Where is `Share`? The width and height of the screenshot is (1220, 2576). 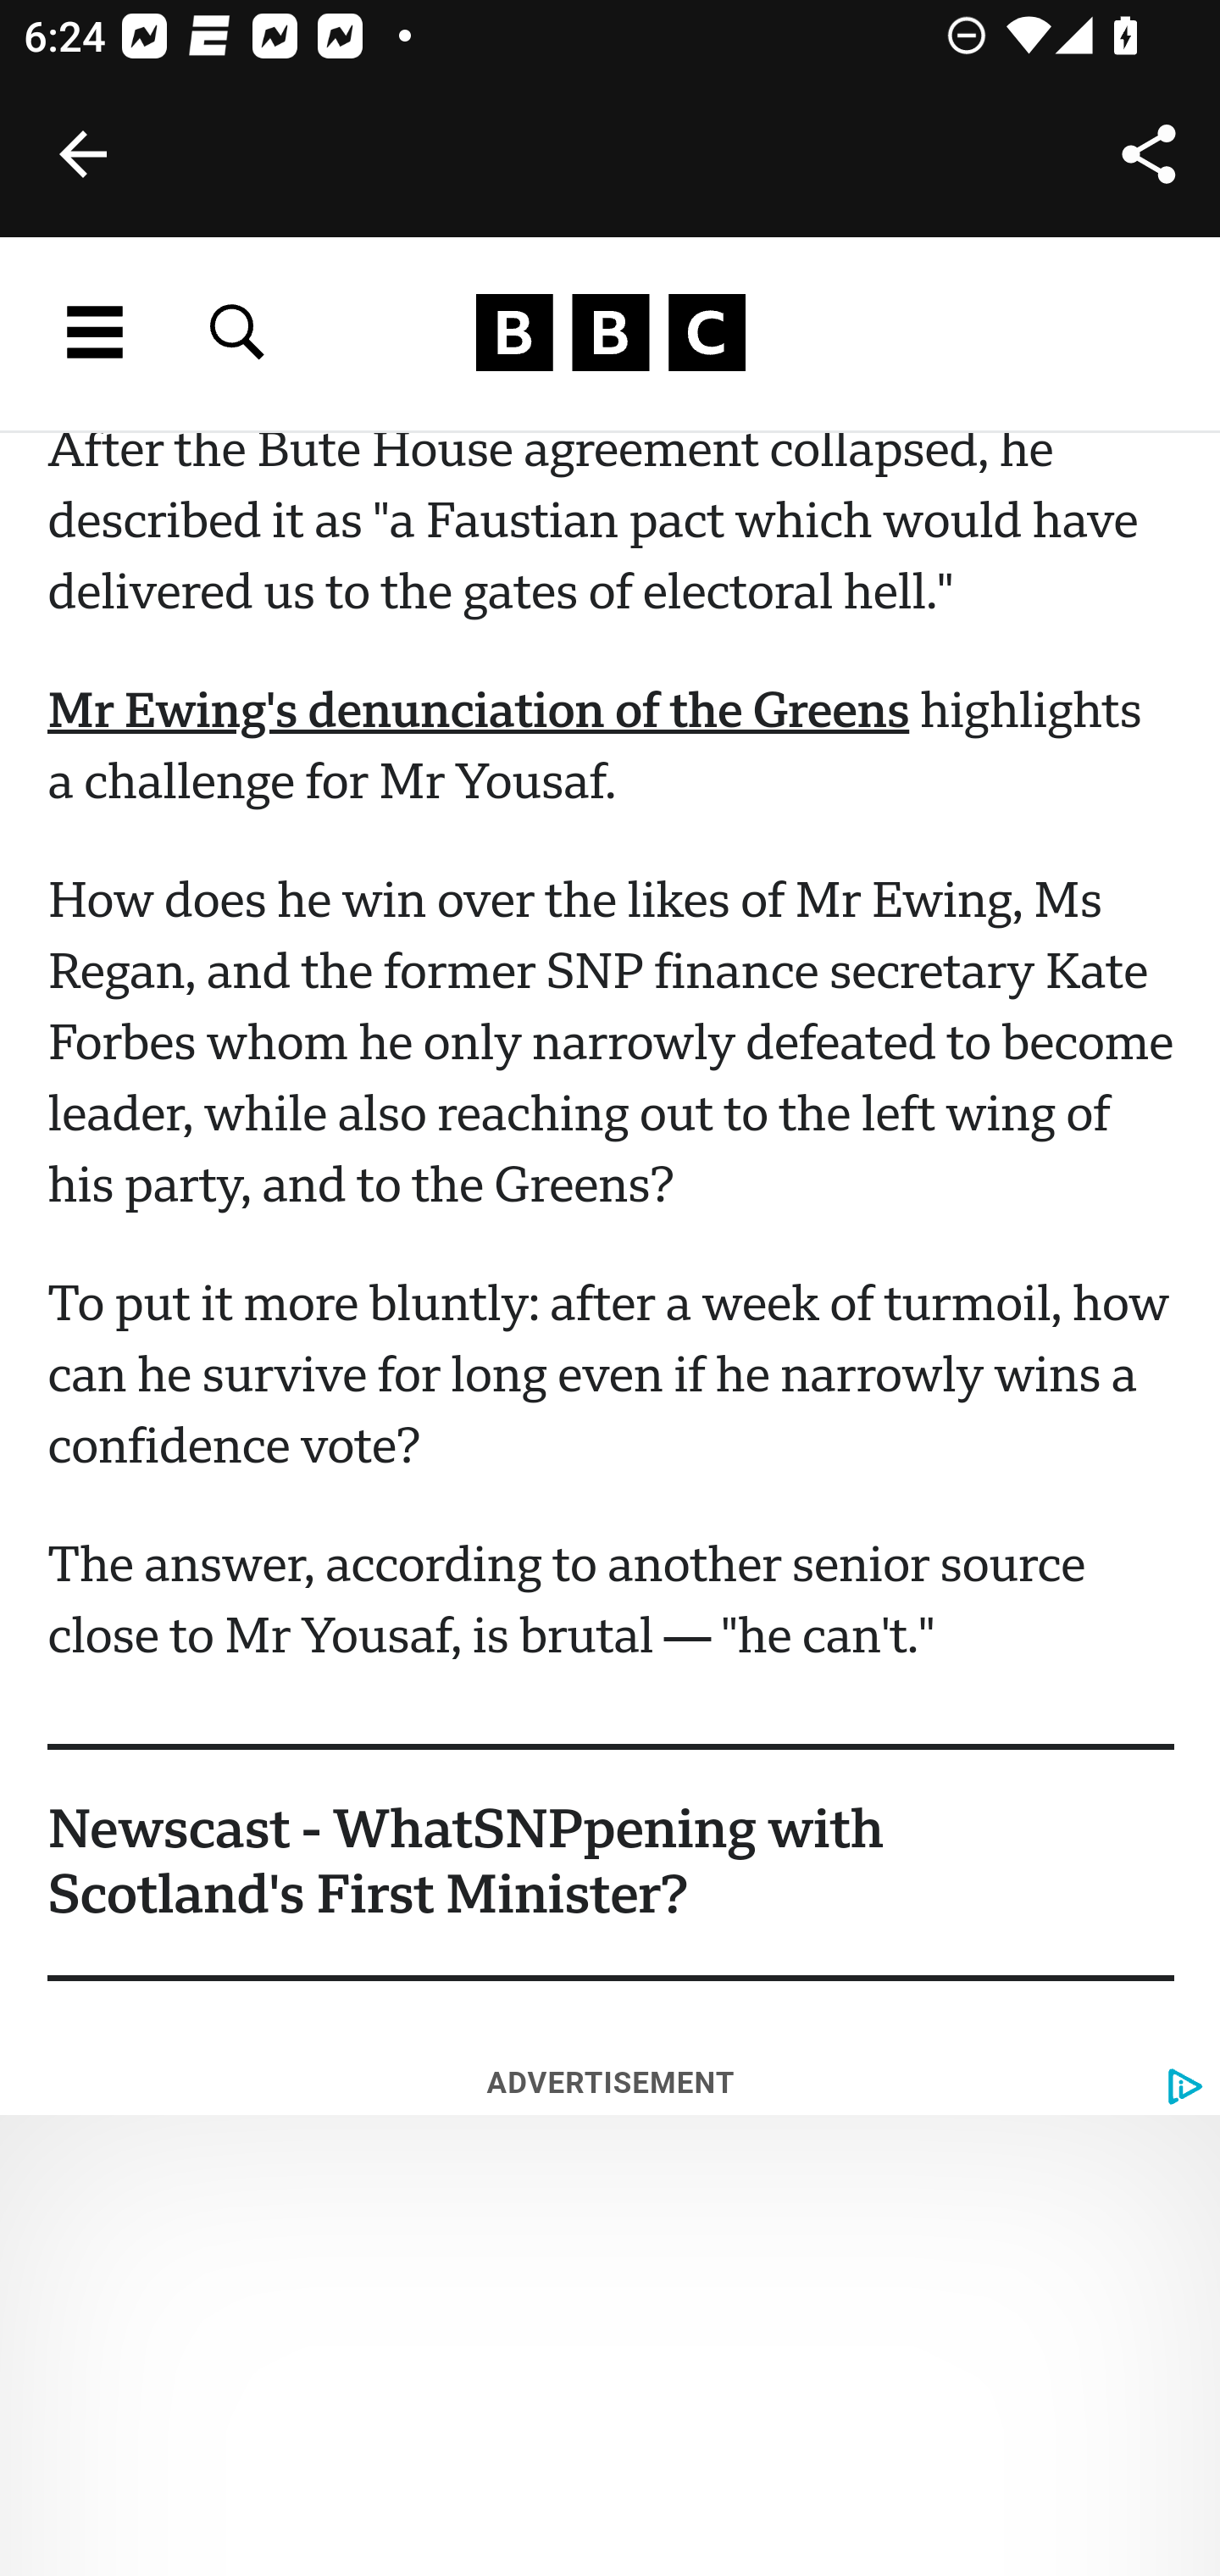 Share is located at coordinates (1149, 154).